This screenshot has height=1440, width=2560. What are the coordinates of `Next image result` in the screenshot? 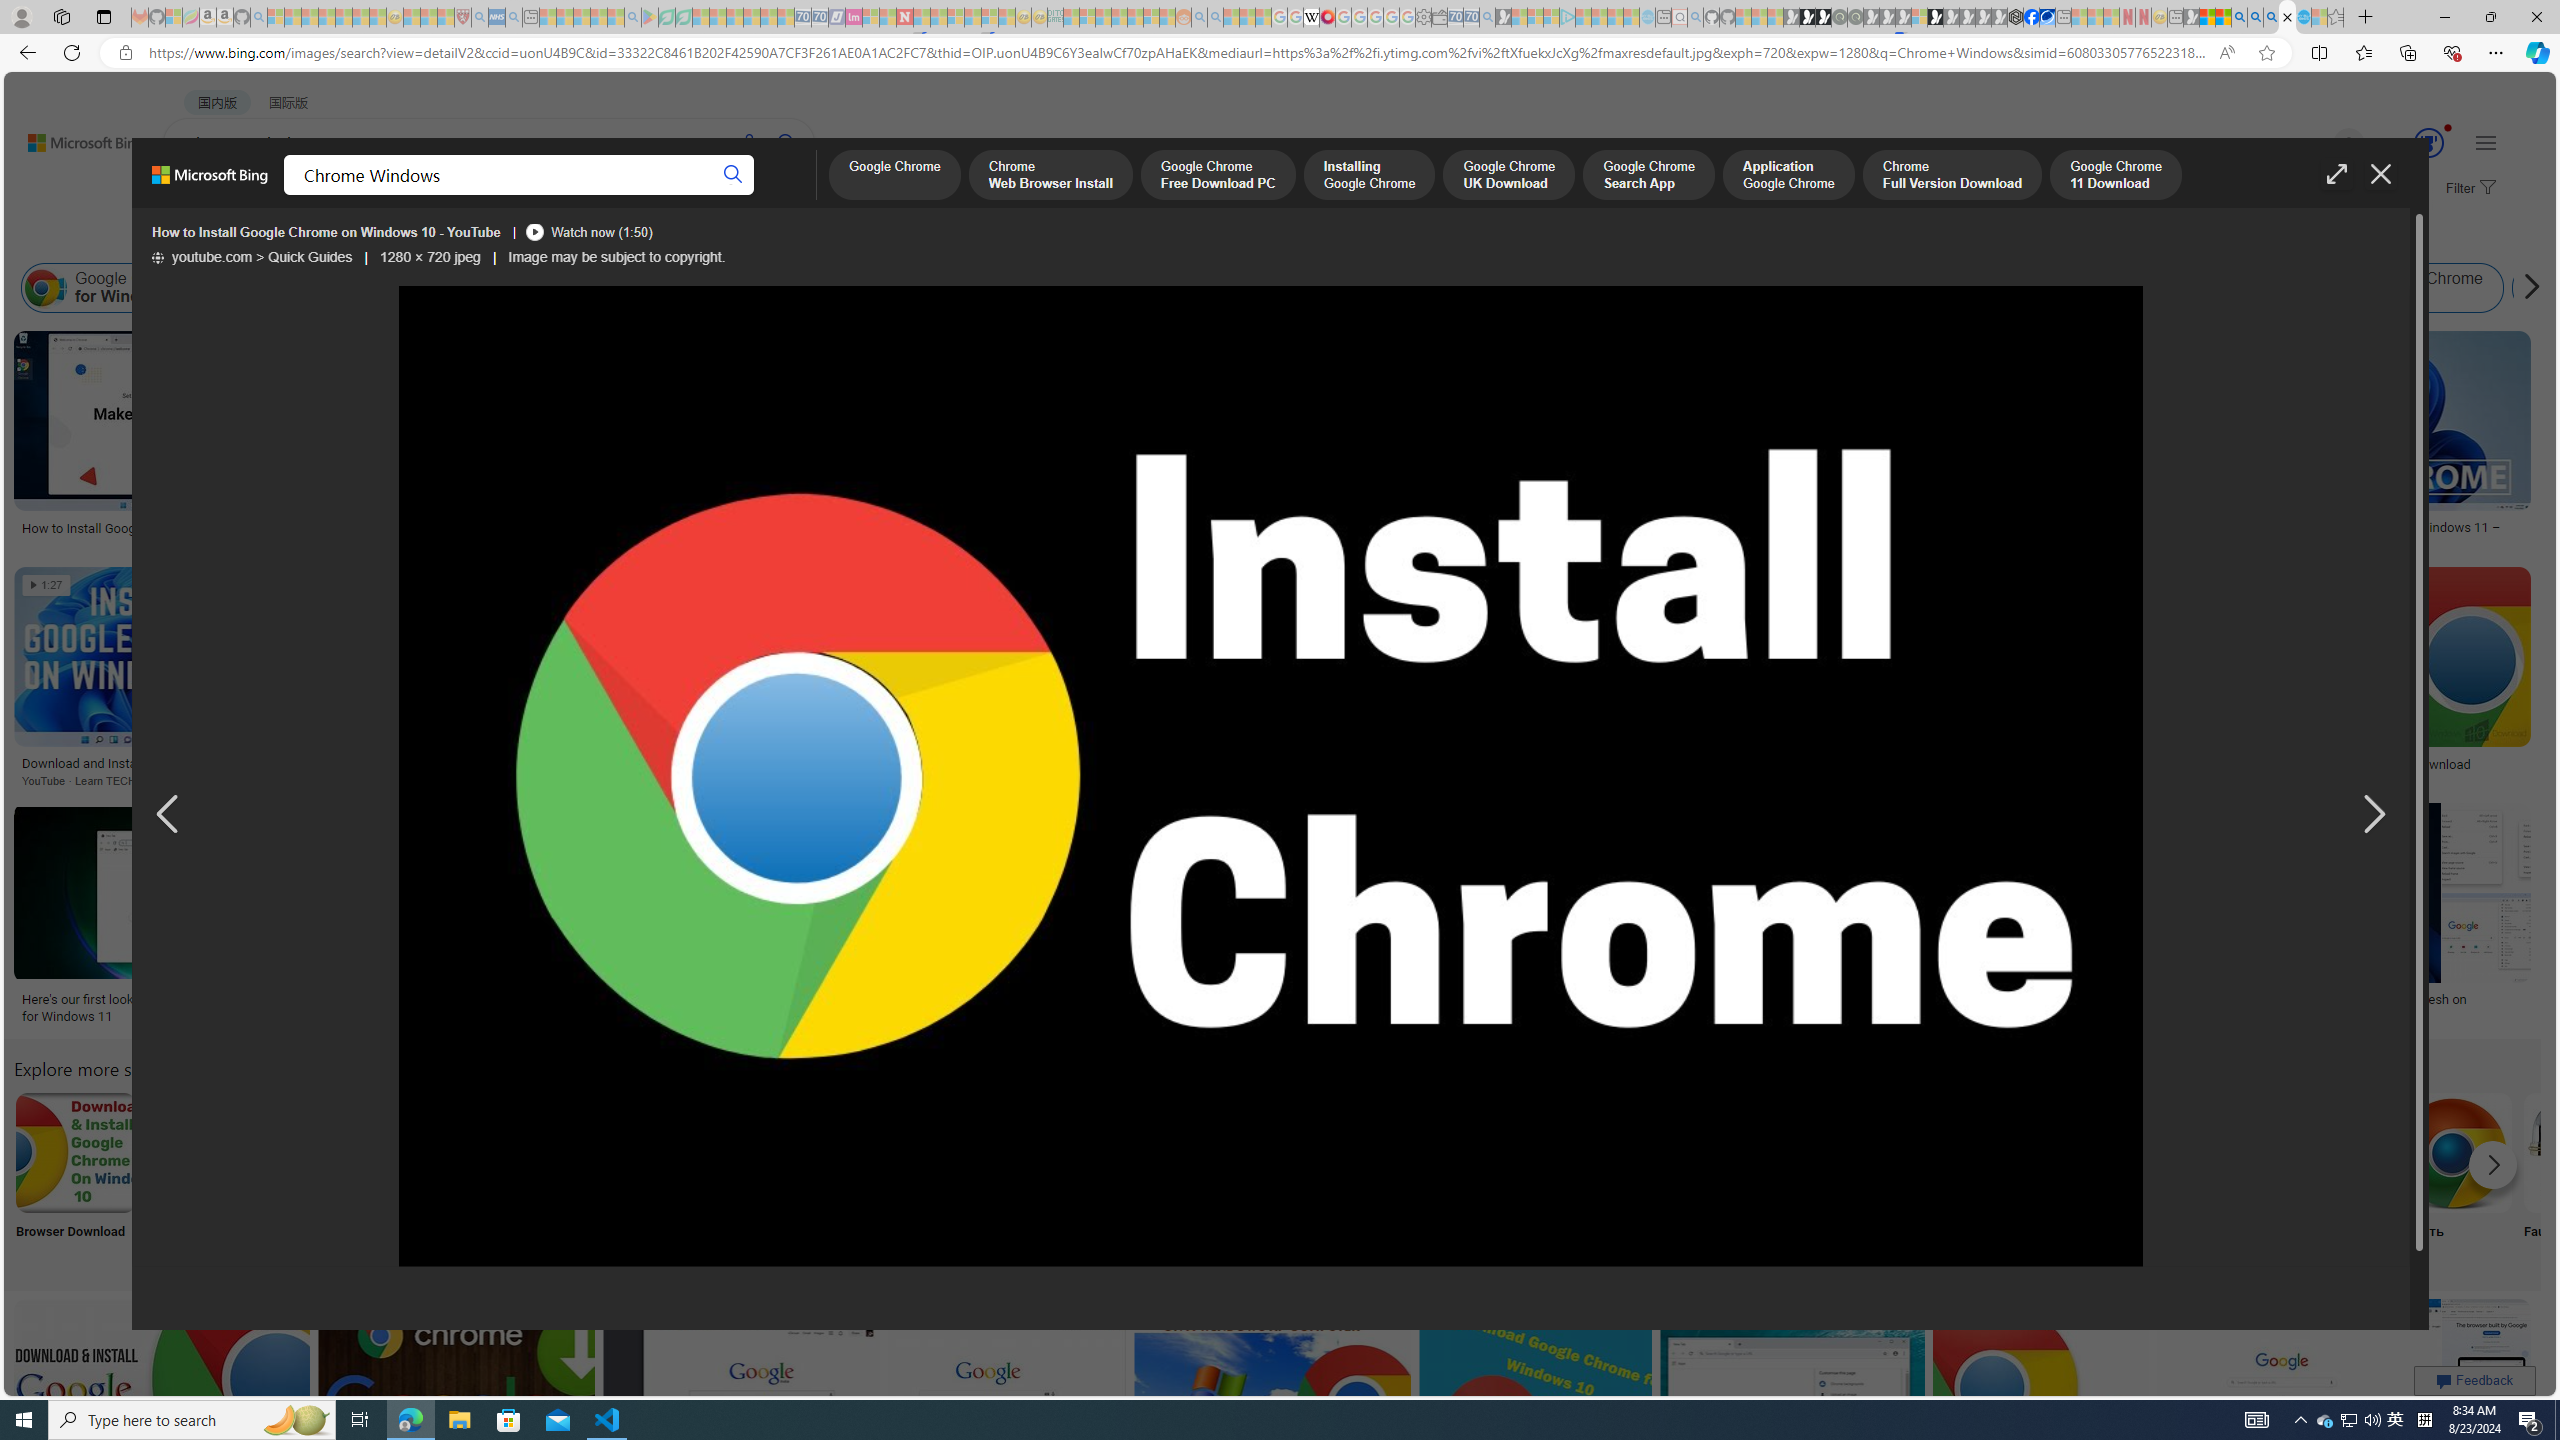 It's located at (2372, 815).